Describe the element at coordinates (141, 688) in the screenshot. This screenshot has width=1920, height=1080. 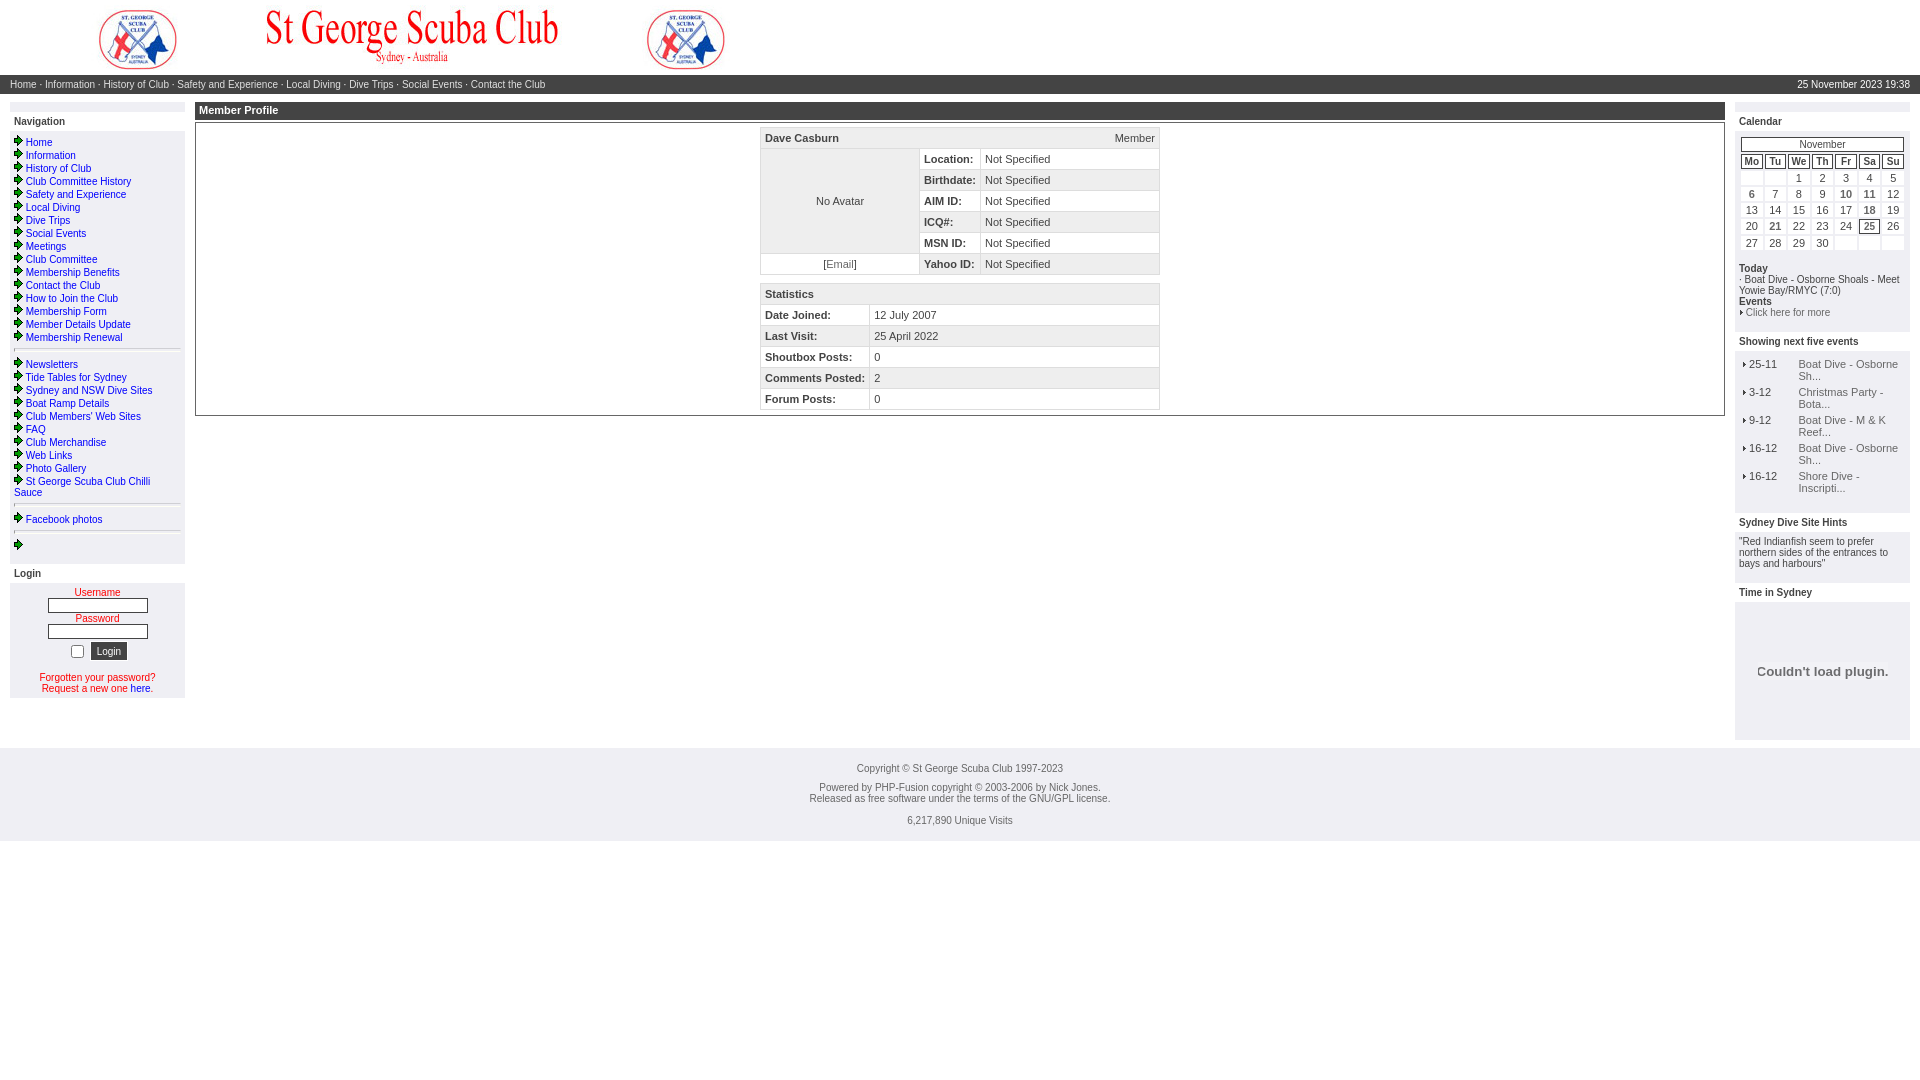
I see `here` at that location.